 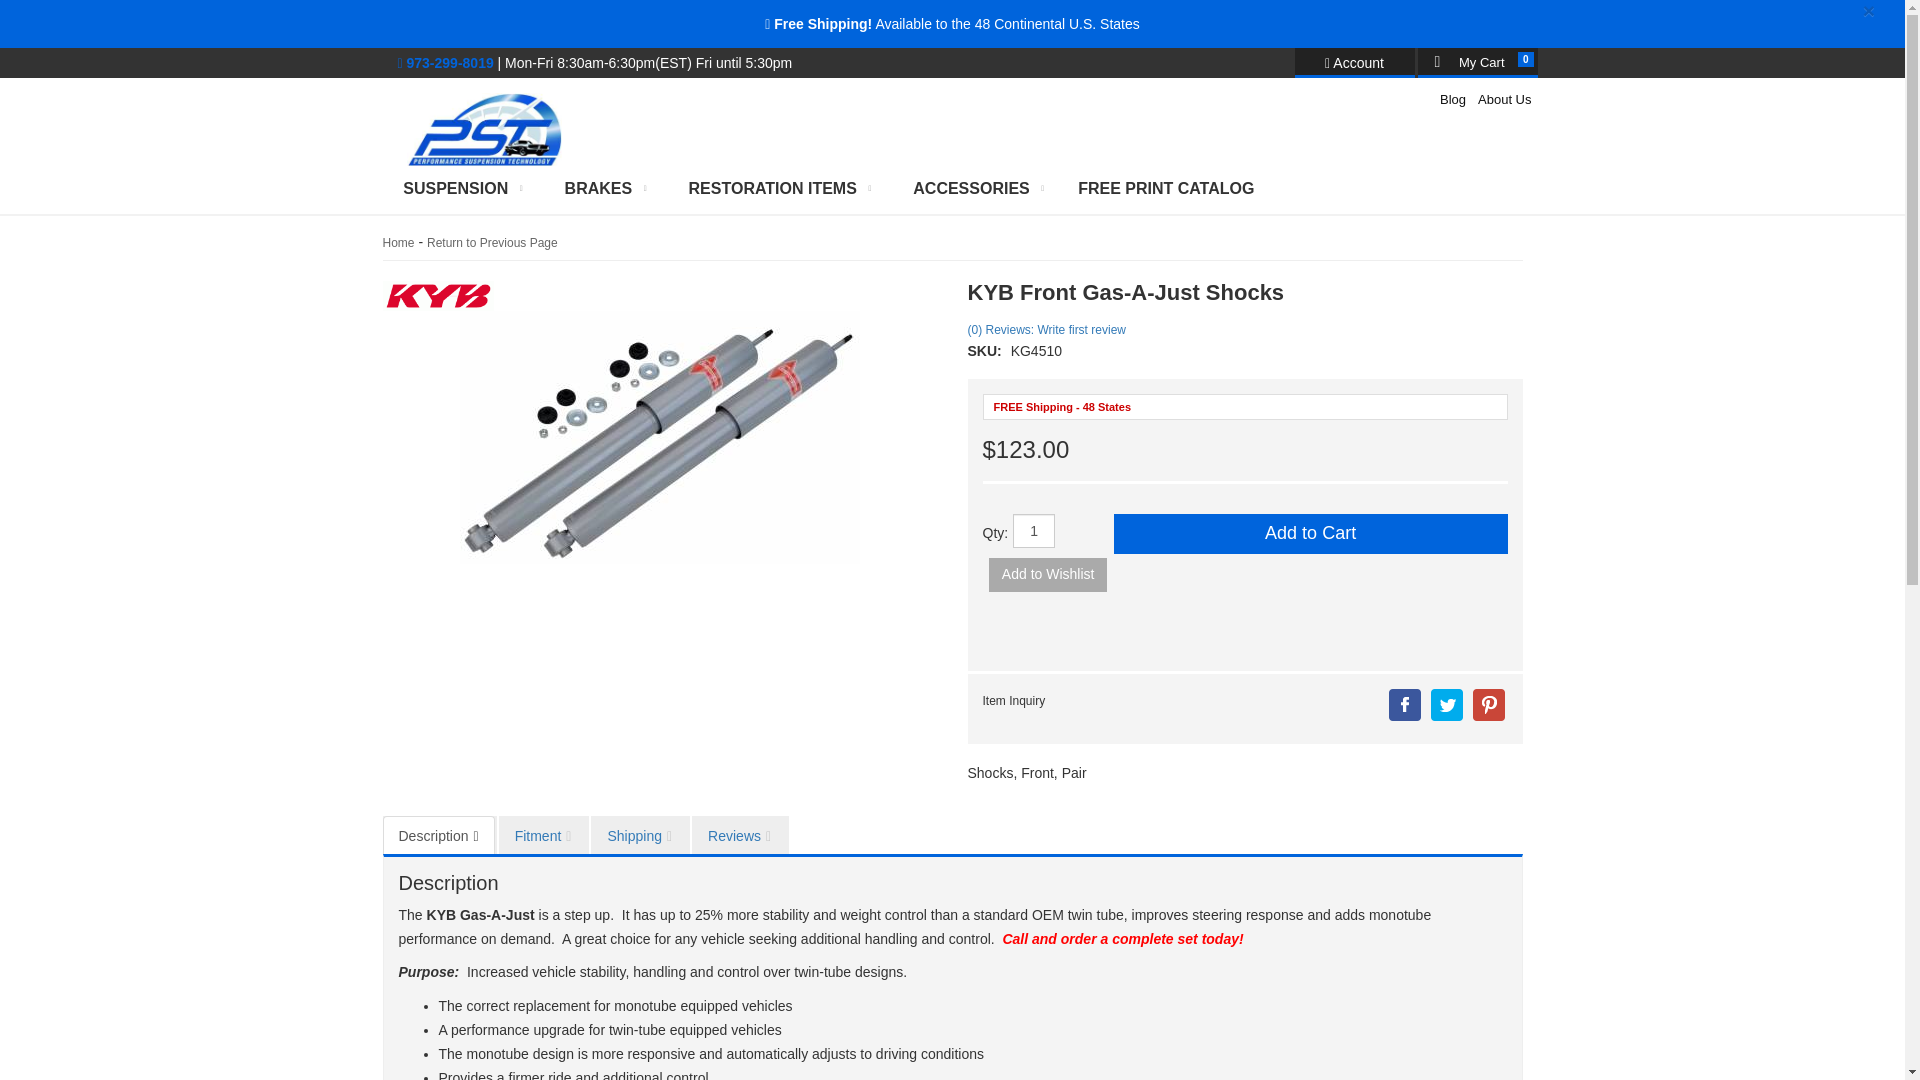 I want to click on About Us, so click(x=1504, y=100).